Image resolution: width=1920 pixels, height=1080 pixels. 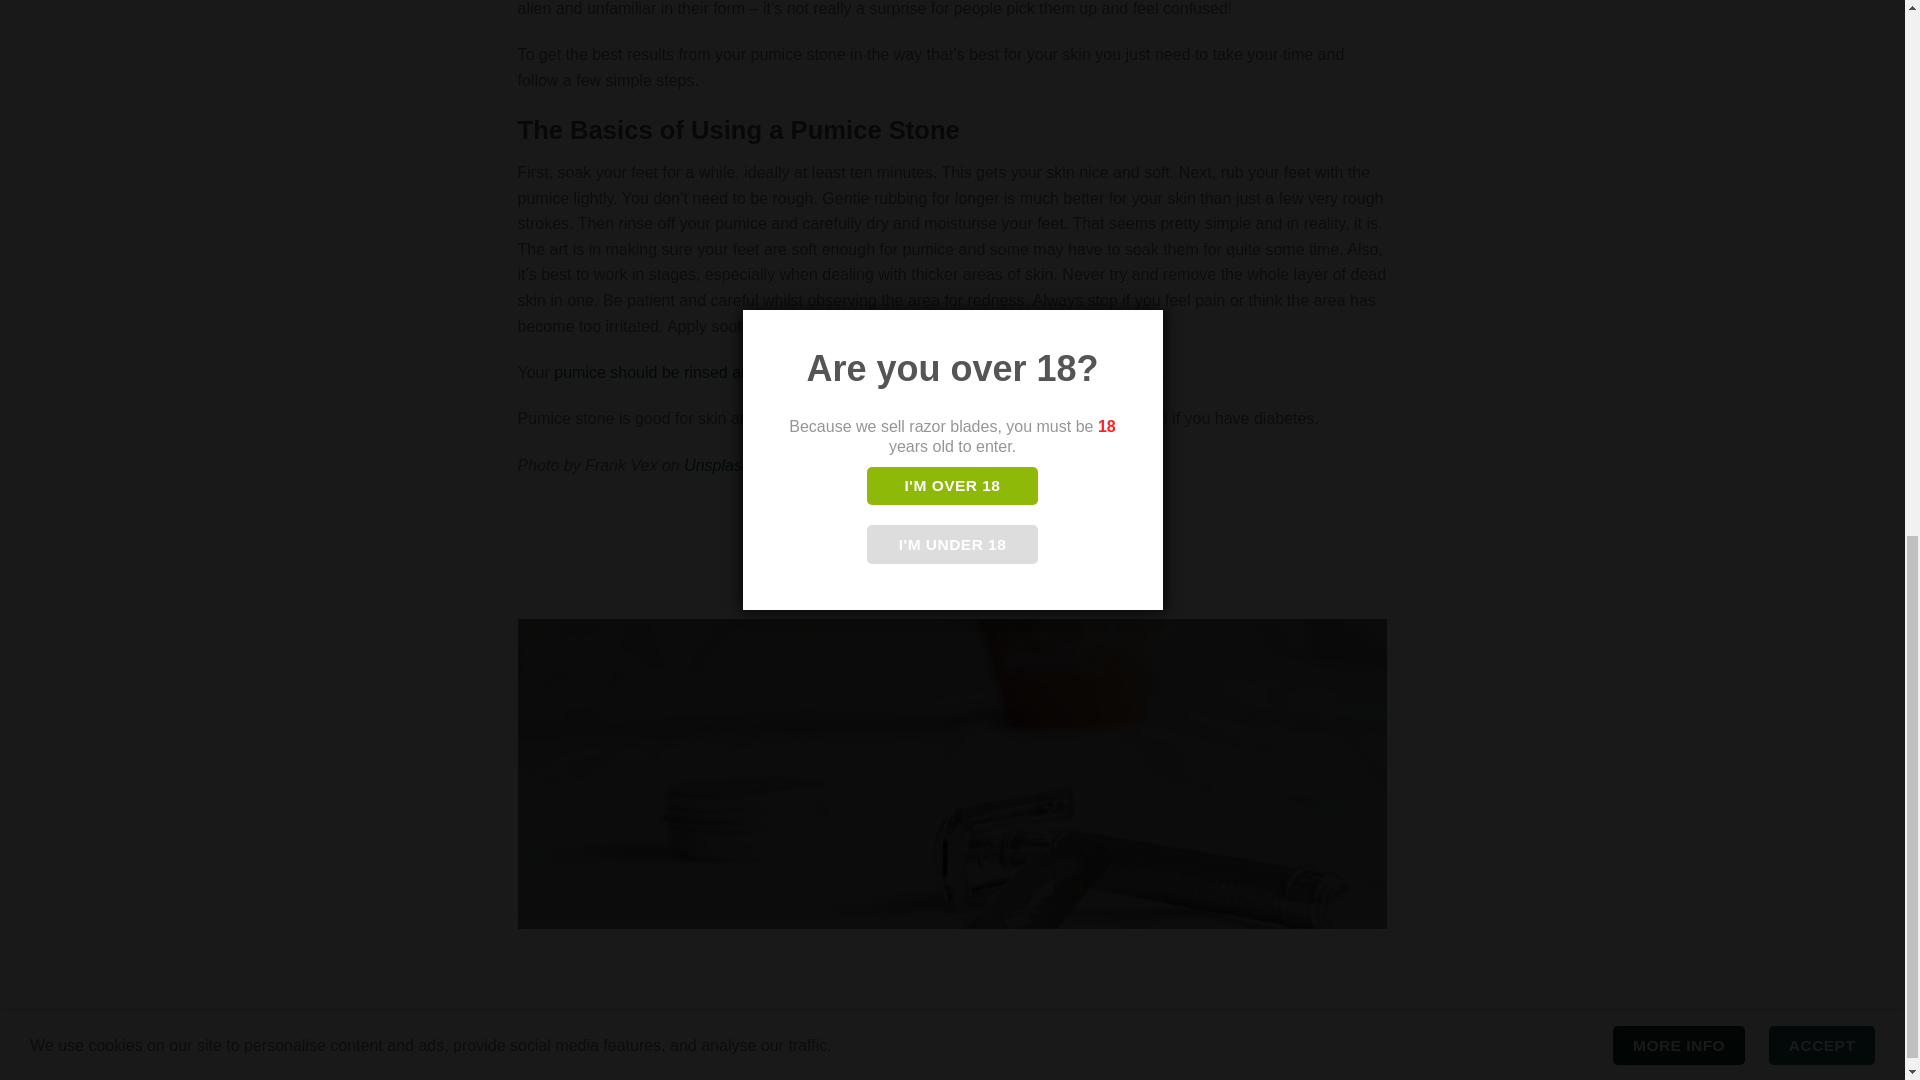 What do you see at coordinates (882, 534) in the screenshot?
I see `Share on Facebook` at bounding box center [882, 534].